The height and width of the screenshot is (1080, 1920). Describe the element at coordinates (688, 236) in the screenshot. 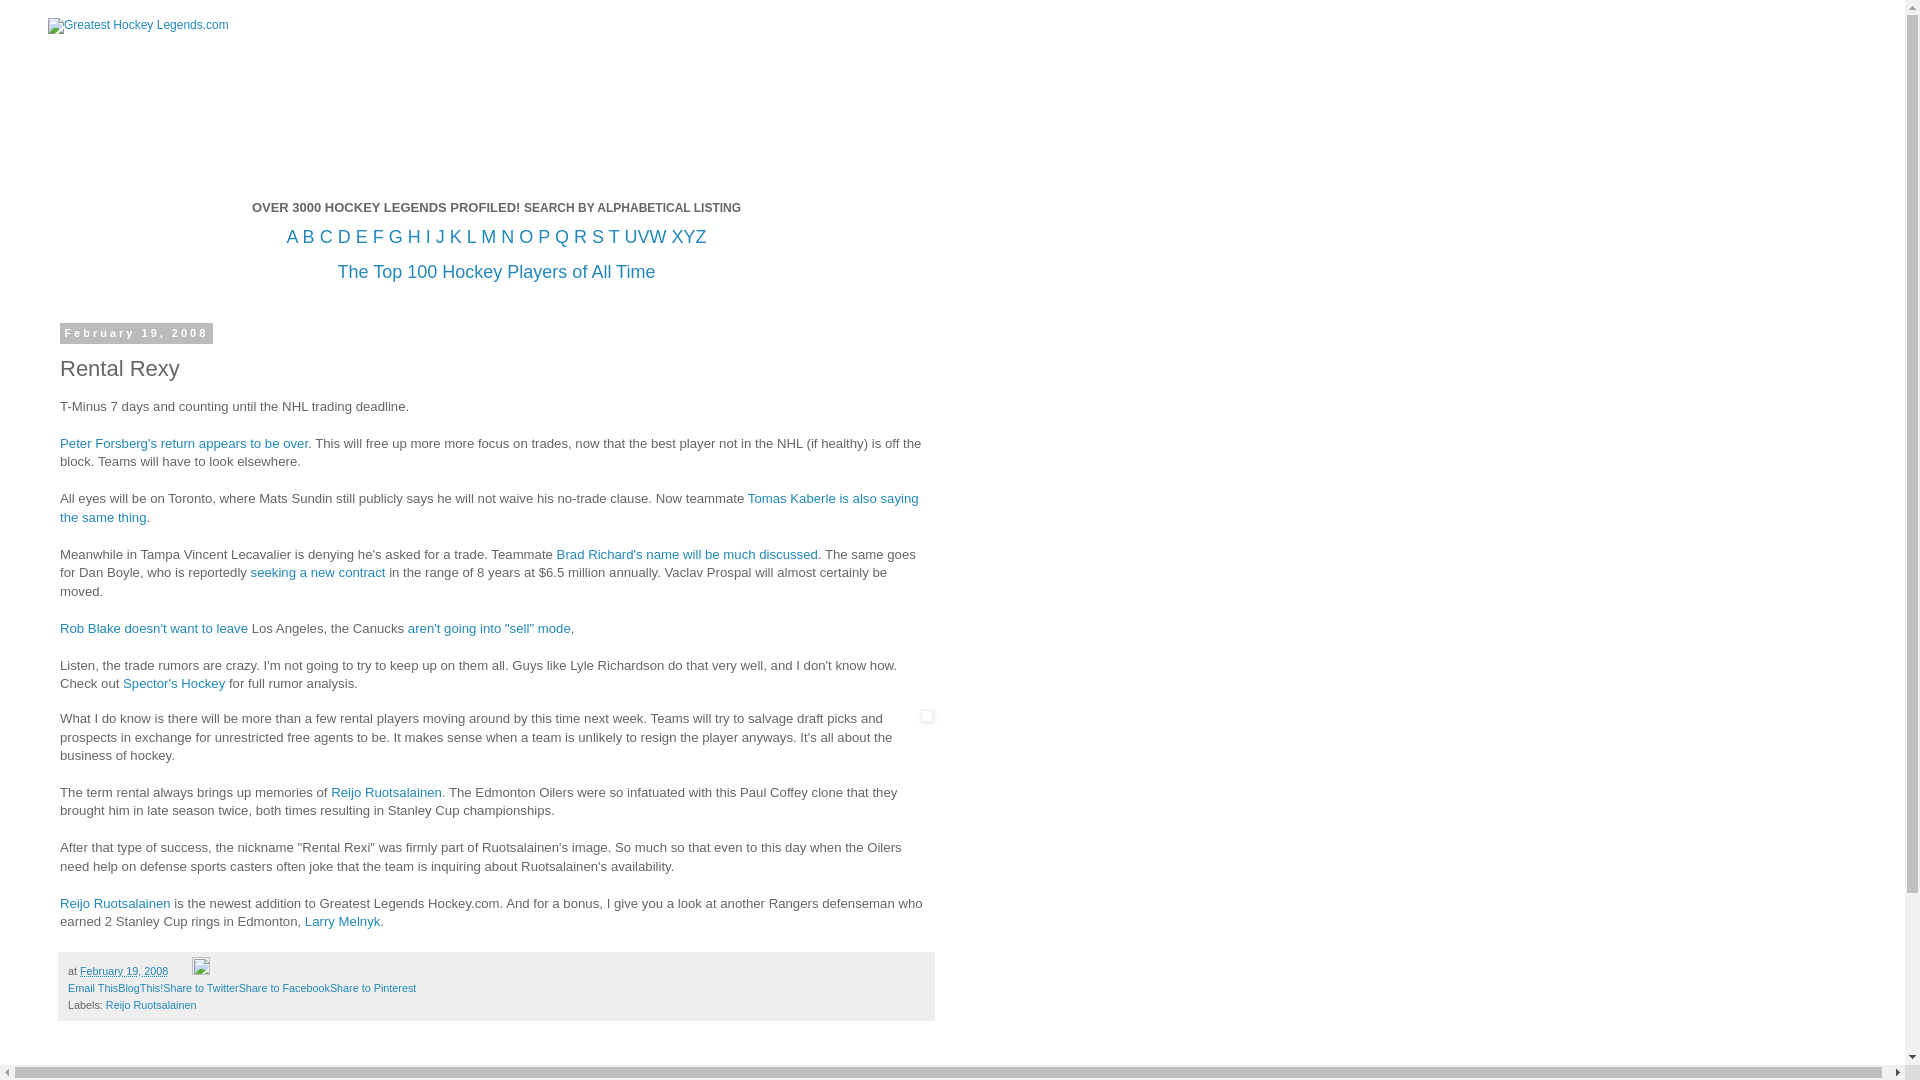

I see `XYZ` at that location.